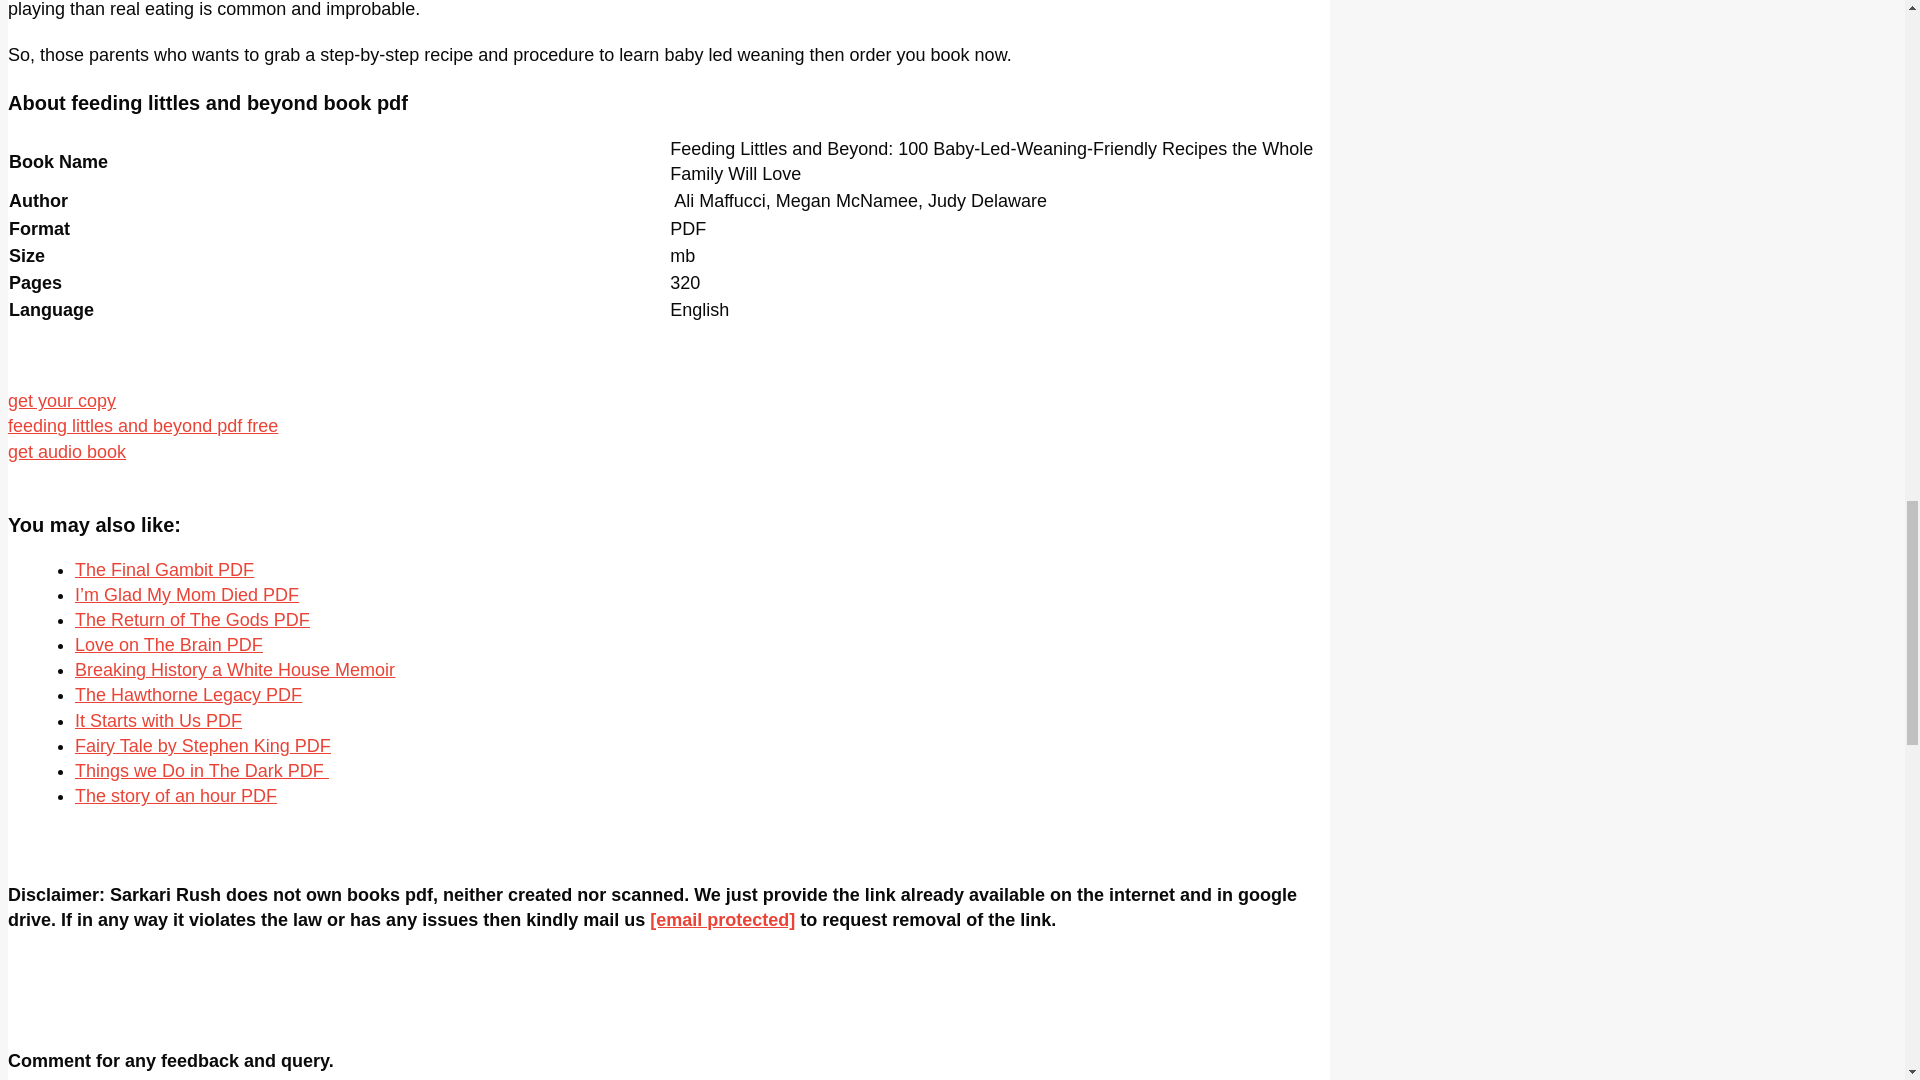 This screenshot has height=1080, width=1920. I want to click on get audio book, so click(66, 452).